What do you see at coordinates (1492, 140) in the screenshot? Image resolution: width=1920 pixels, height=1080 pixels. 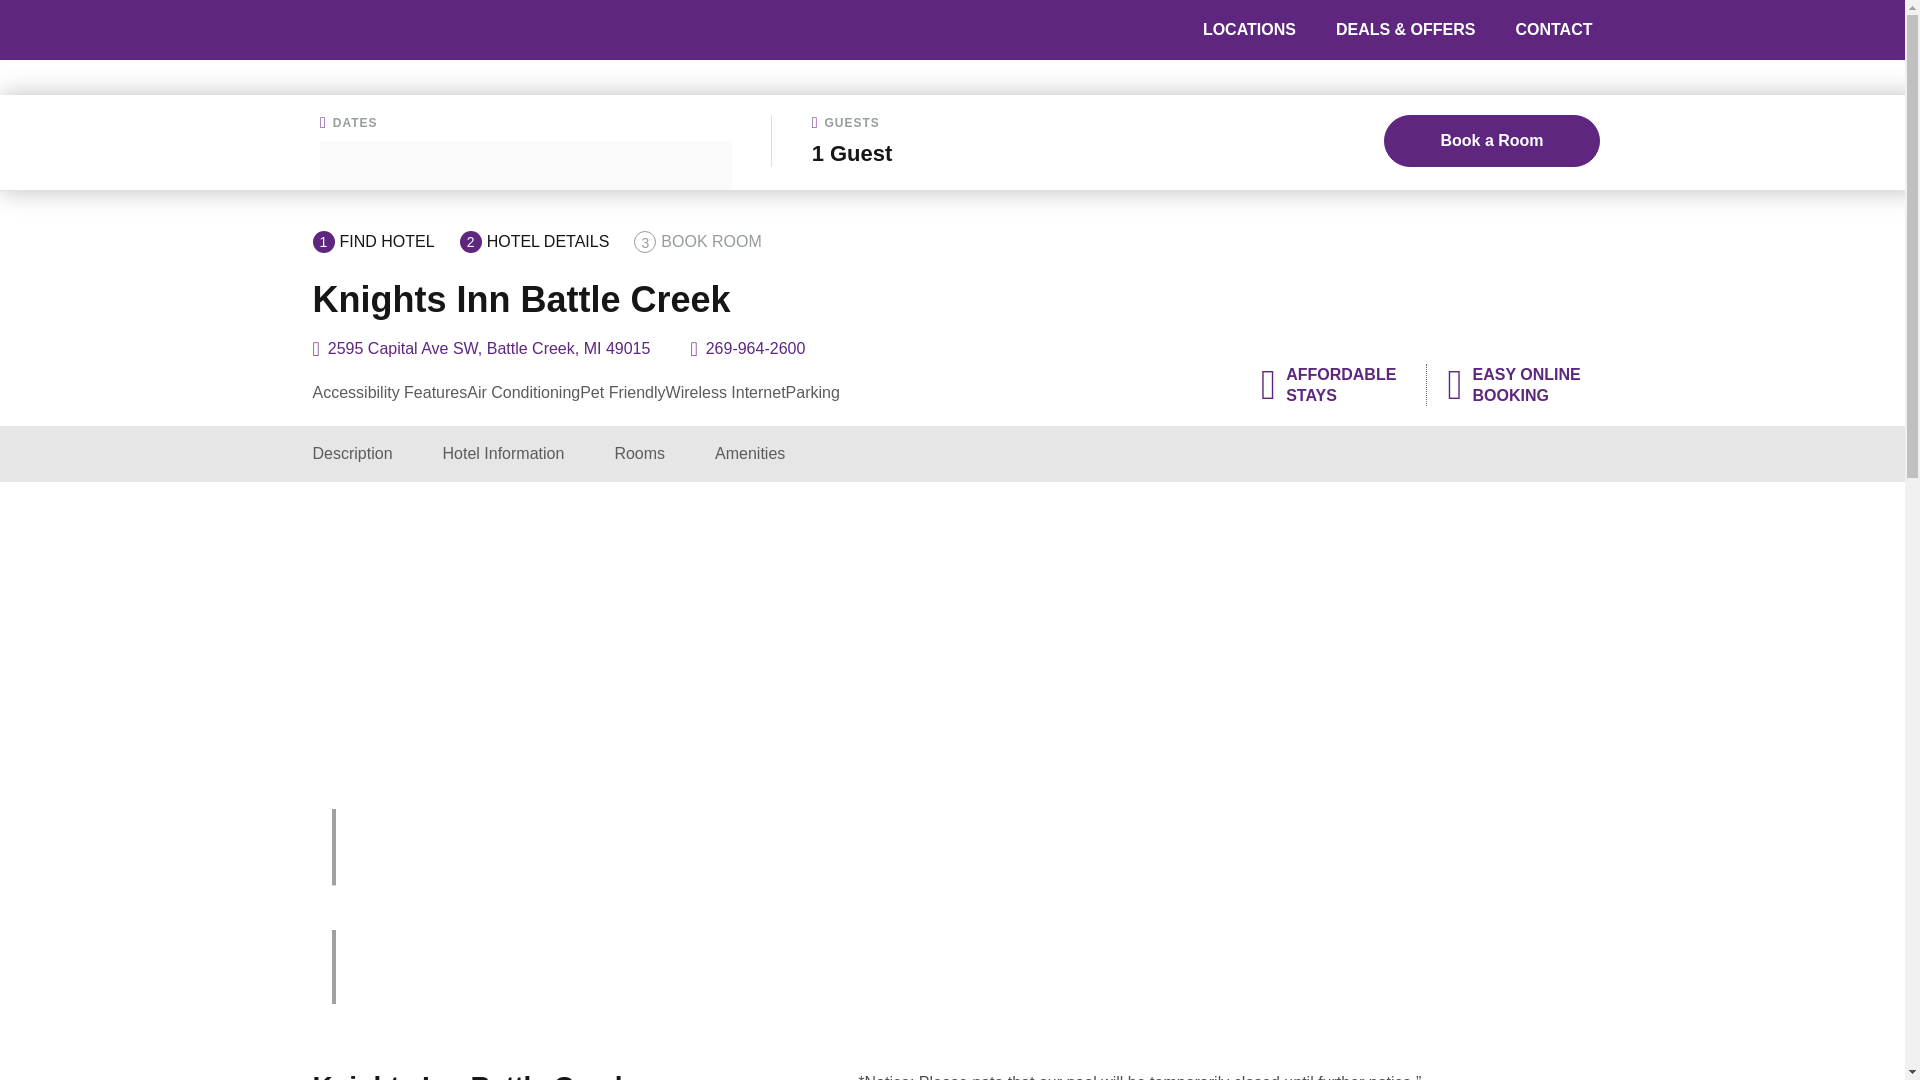 I see `Book a Room` at bounding box center [1492, 140].